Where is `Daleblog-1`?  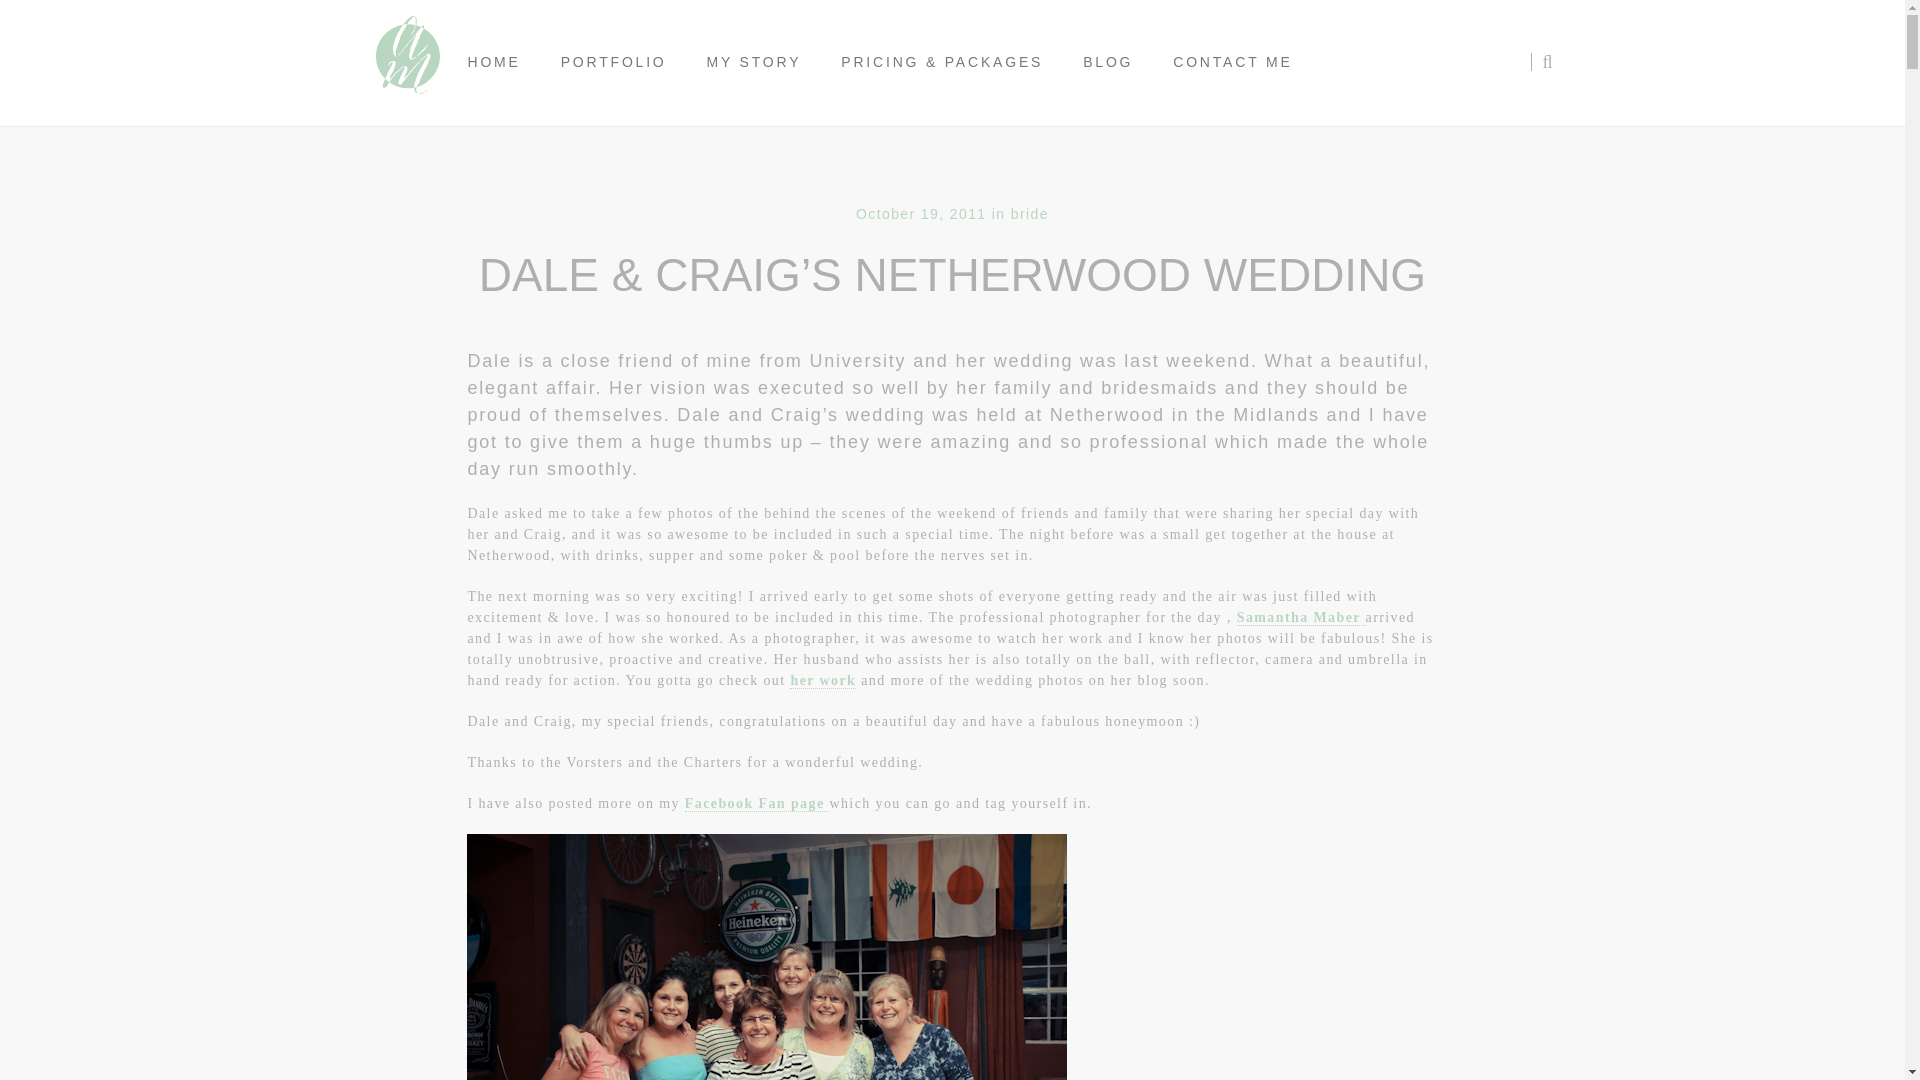 Daleblog-1 is located at coordinates (766, 956).